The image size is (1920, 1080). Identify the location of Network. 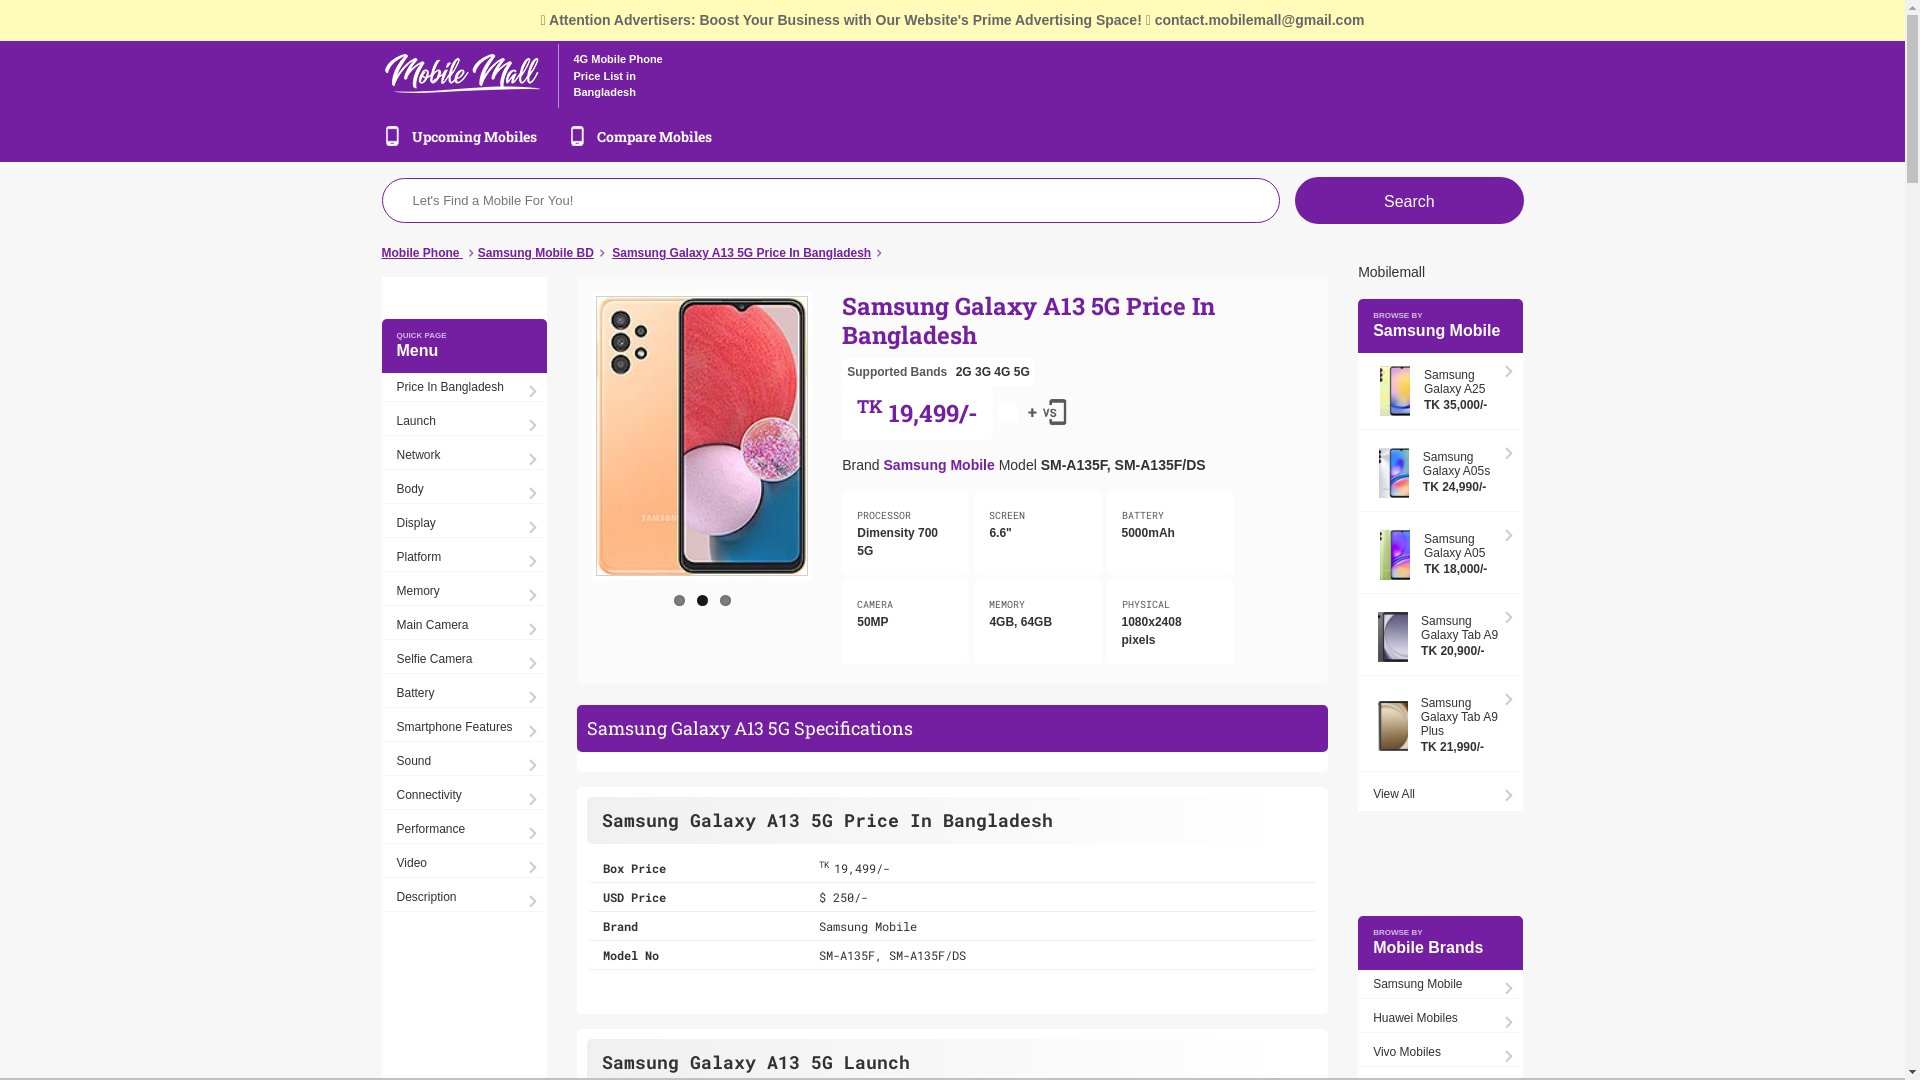
(464, 456).